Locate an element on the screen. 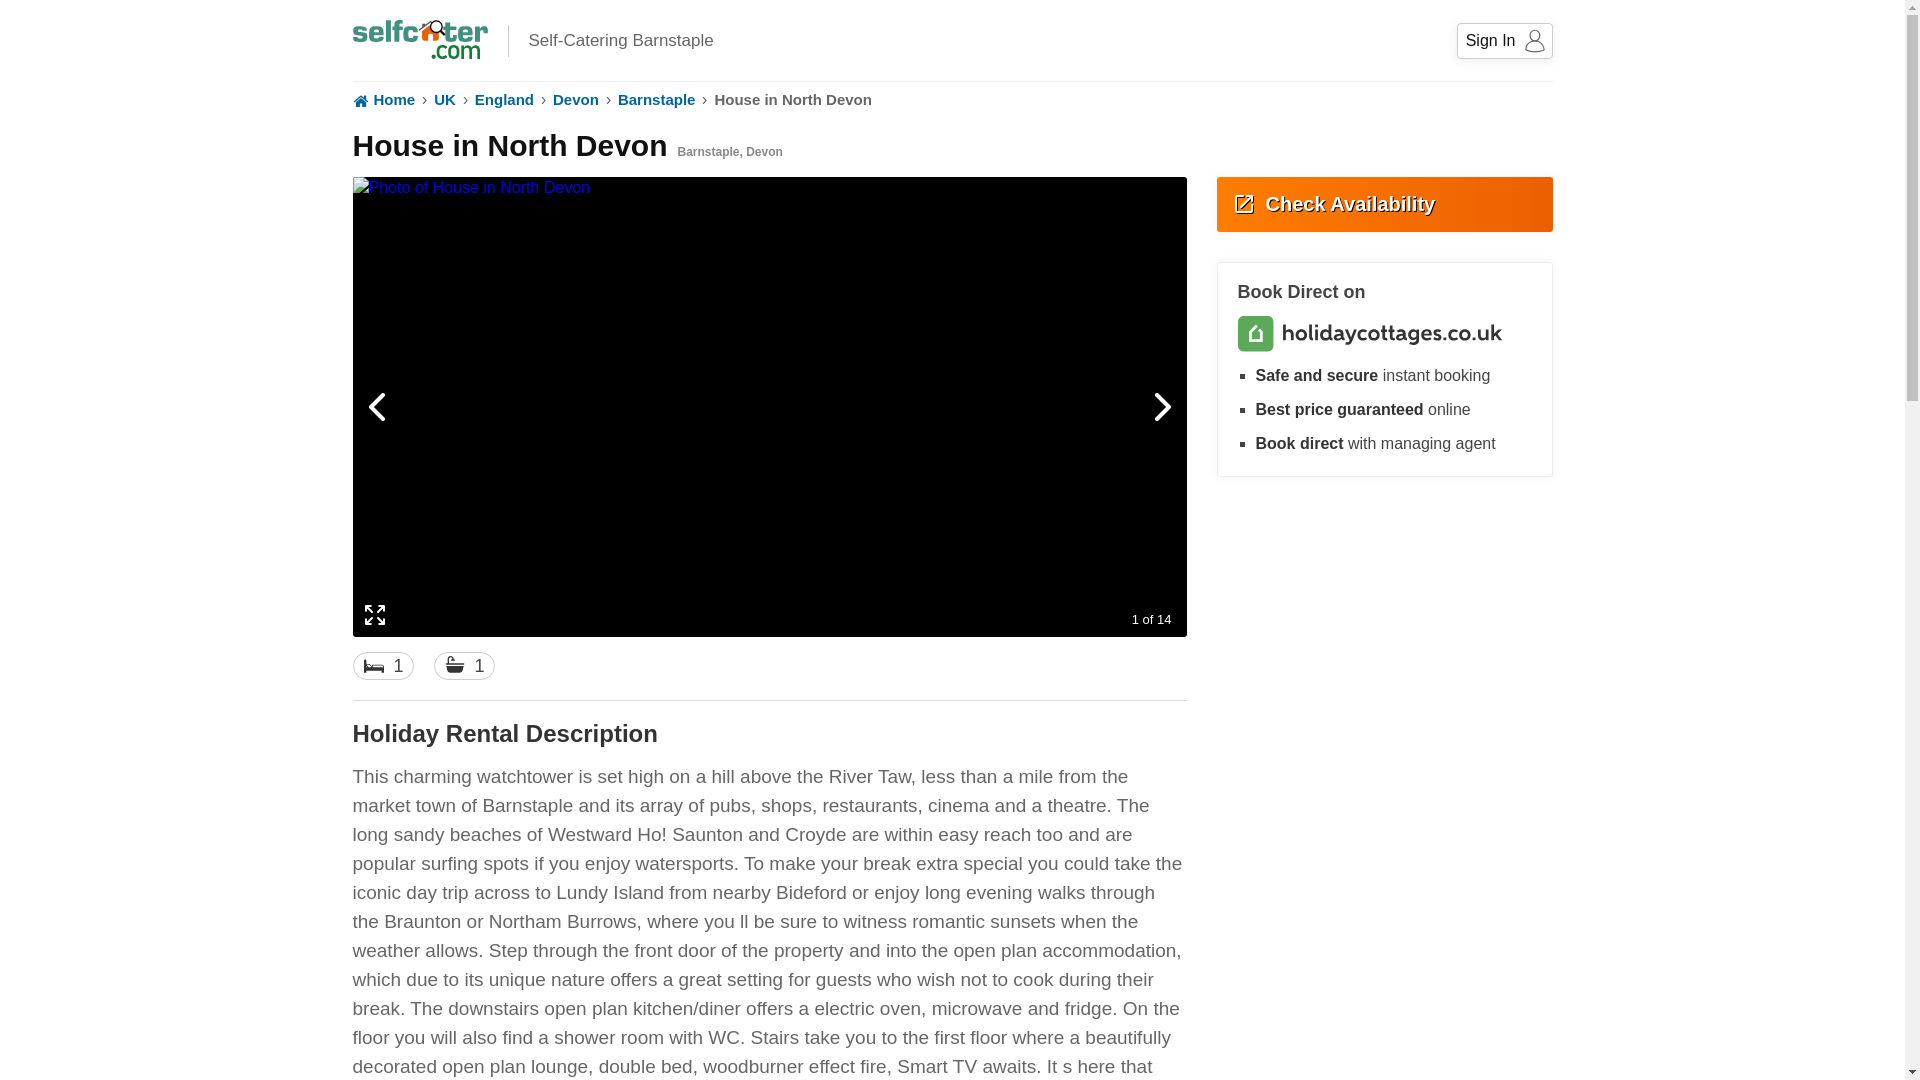 The height and width of the screenshot is (1080, 1920). Holiday Rentals United Kingdom is located at coordinates (1505, 40).